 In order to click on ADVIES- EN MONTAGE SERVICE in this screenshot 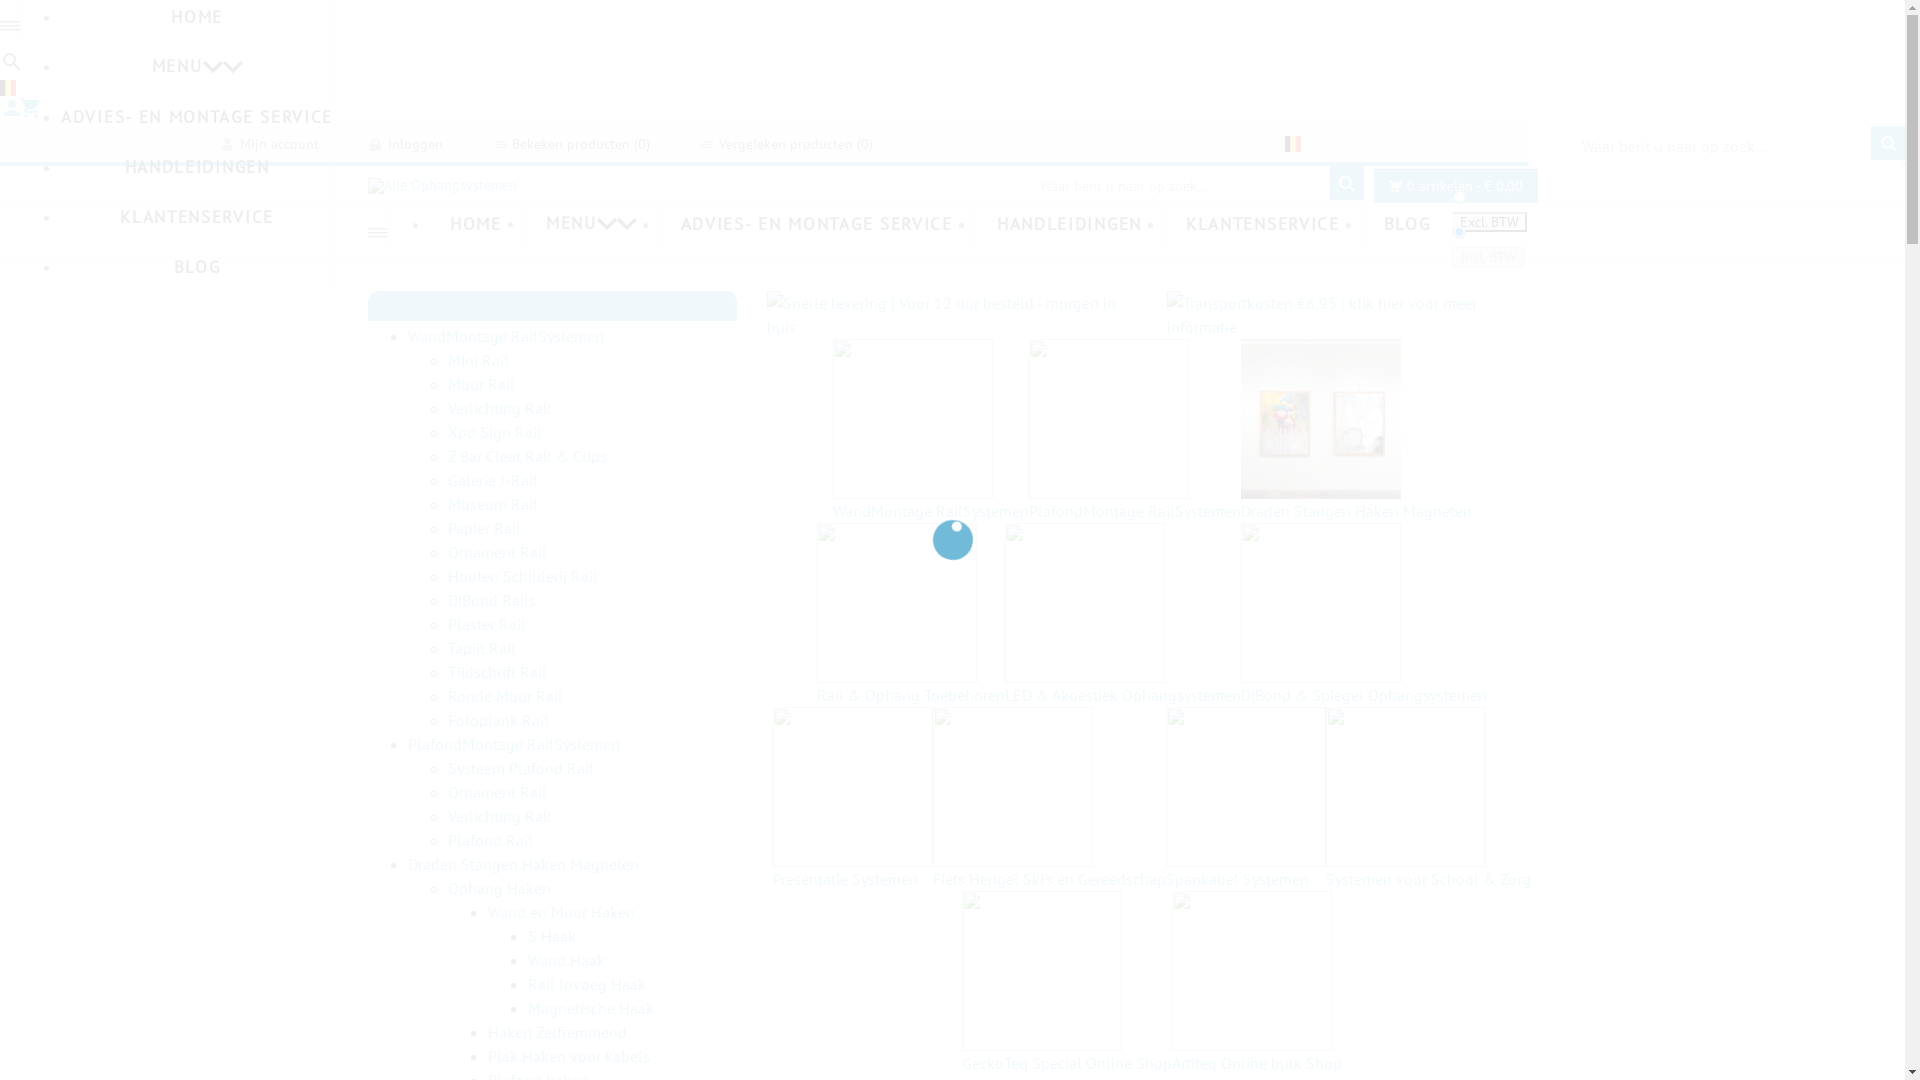, I will do `click(816, 224)`.